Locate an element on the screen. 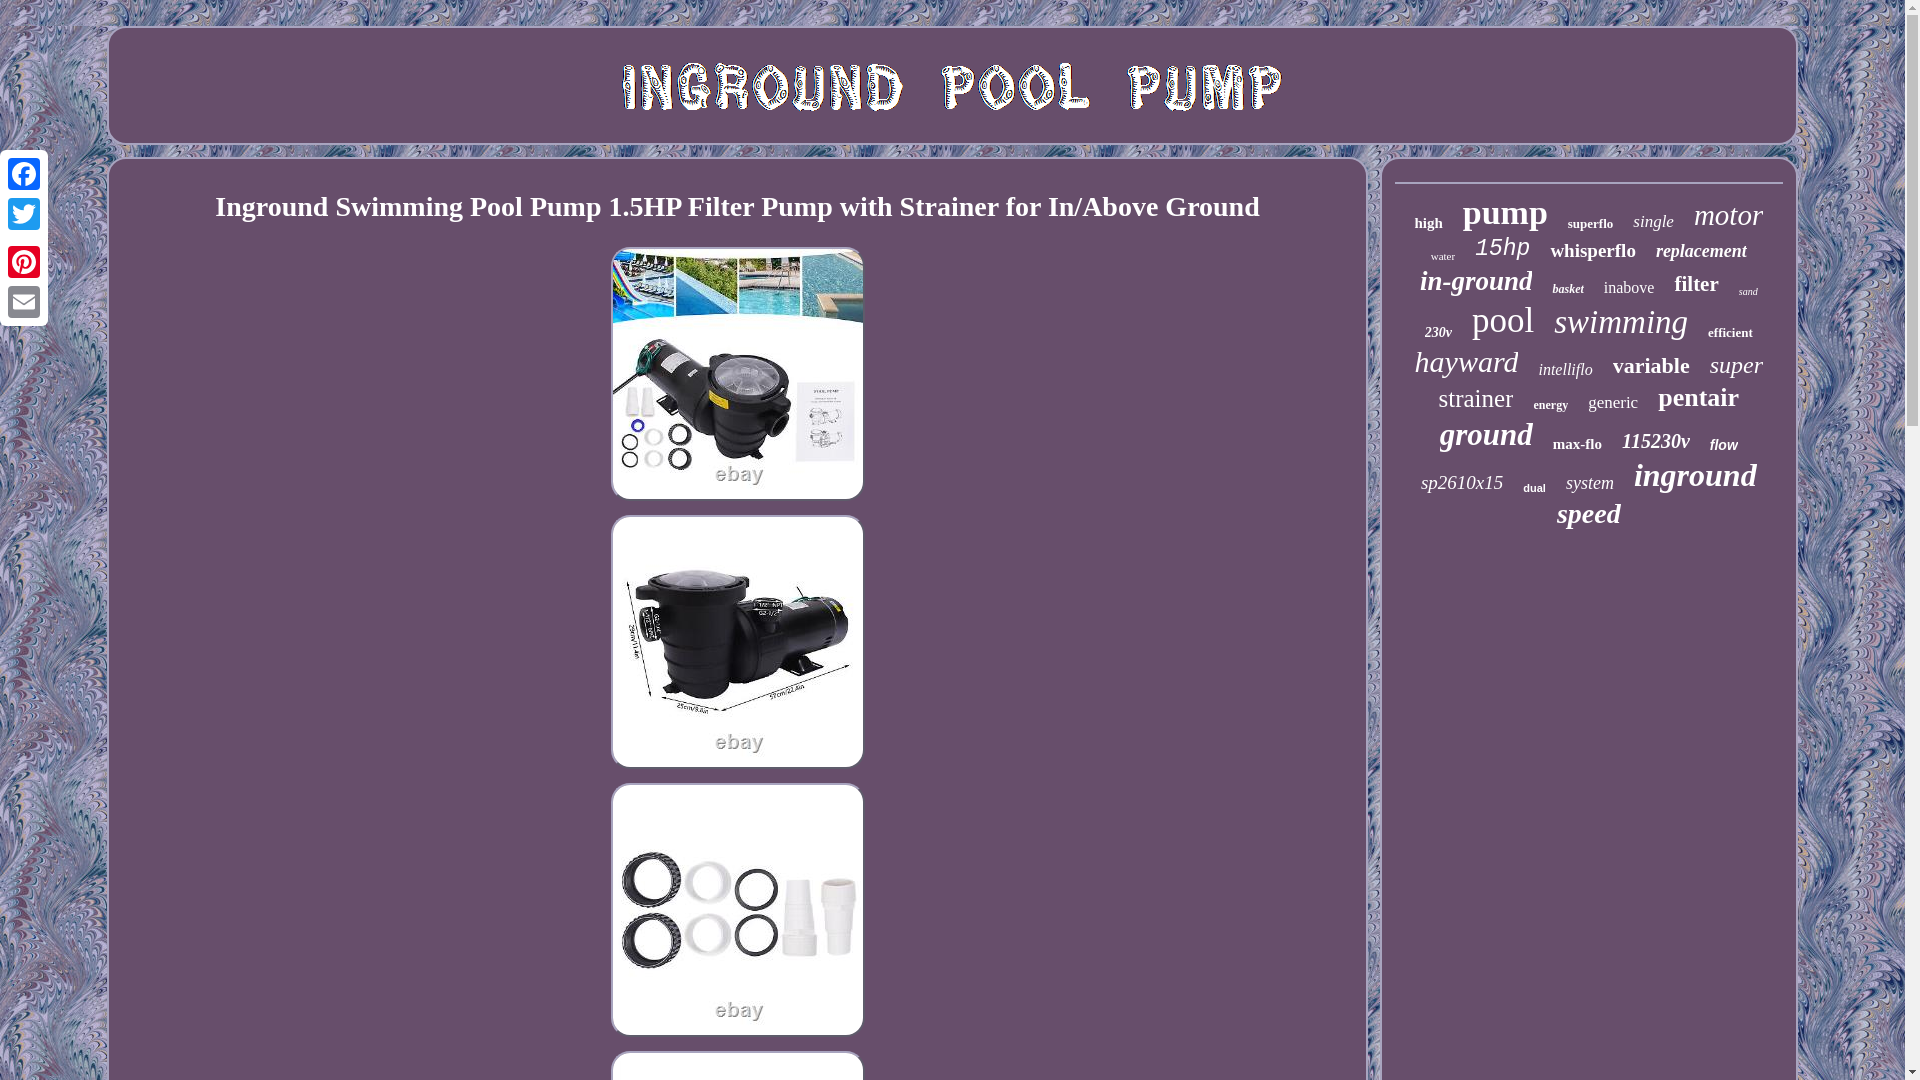  sand is located at coordinates (1748, 292).